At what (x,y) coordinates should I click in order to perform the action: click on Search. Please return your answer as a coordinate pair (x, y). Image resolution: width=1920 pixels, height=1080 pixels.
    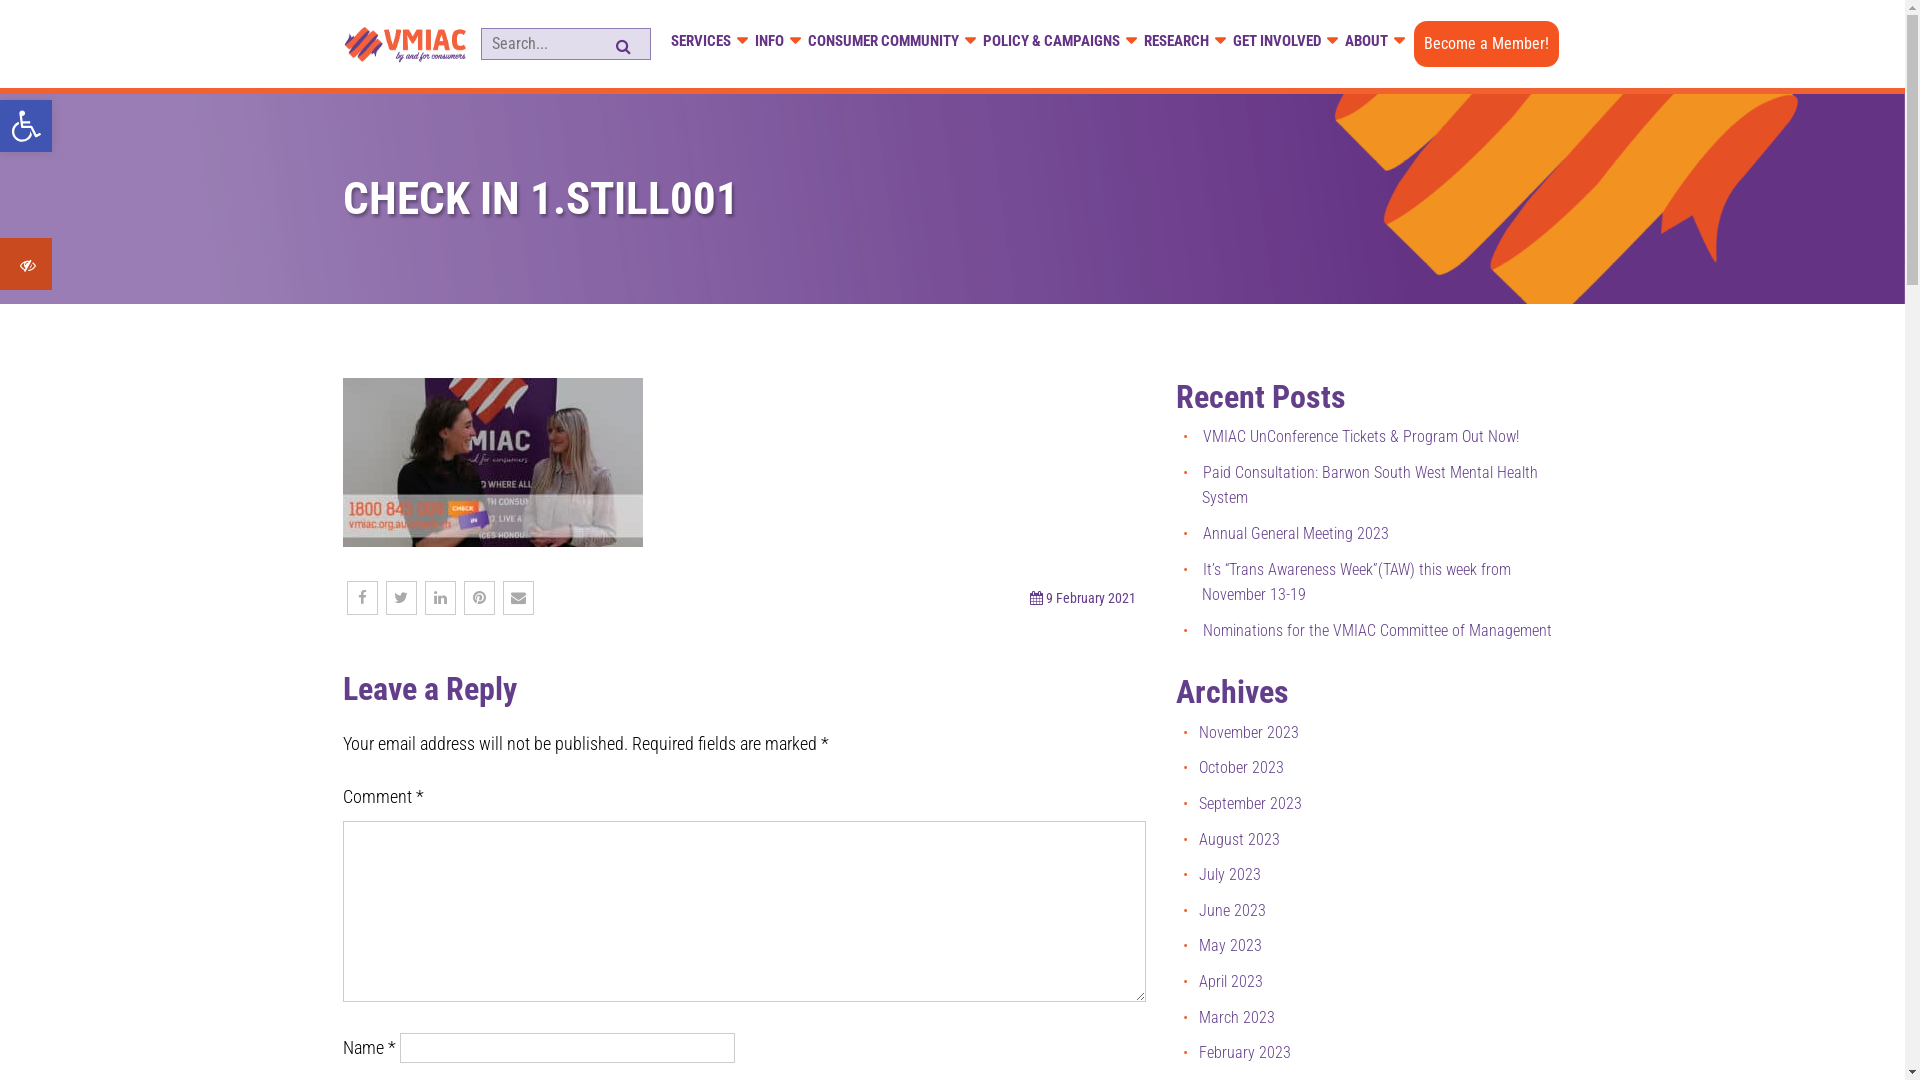
    Looking at the image, I should click on (75, 21).